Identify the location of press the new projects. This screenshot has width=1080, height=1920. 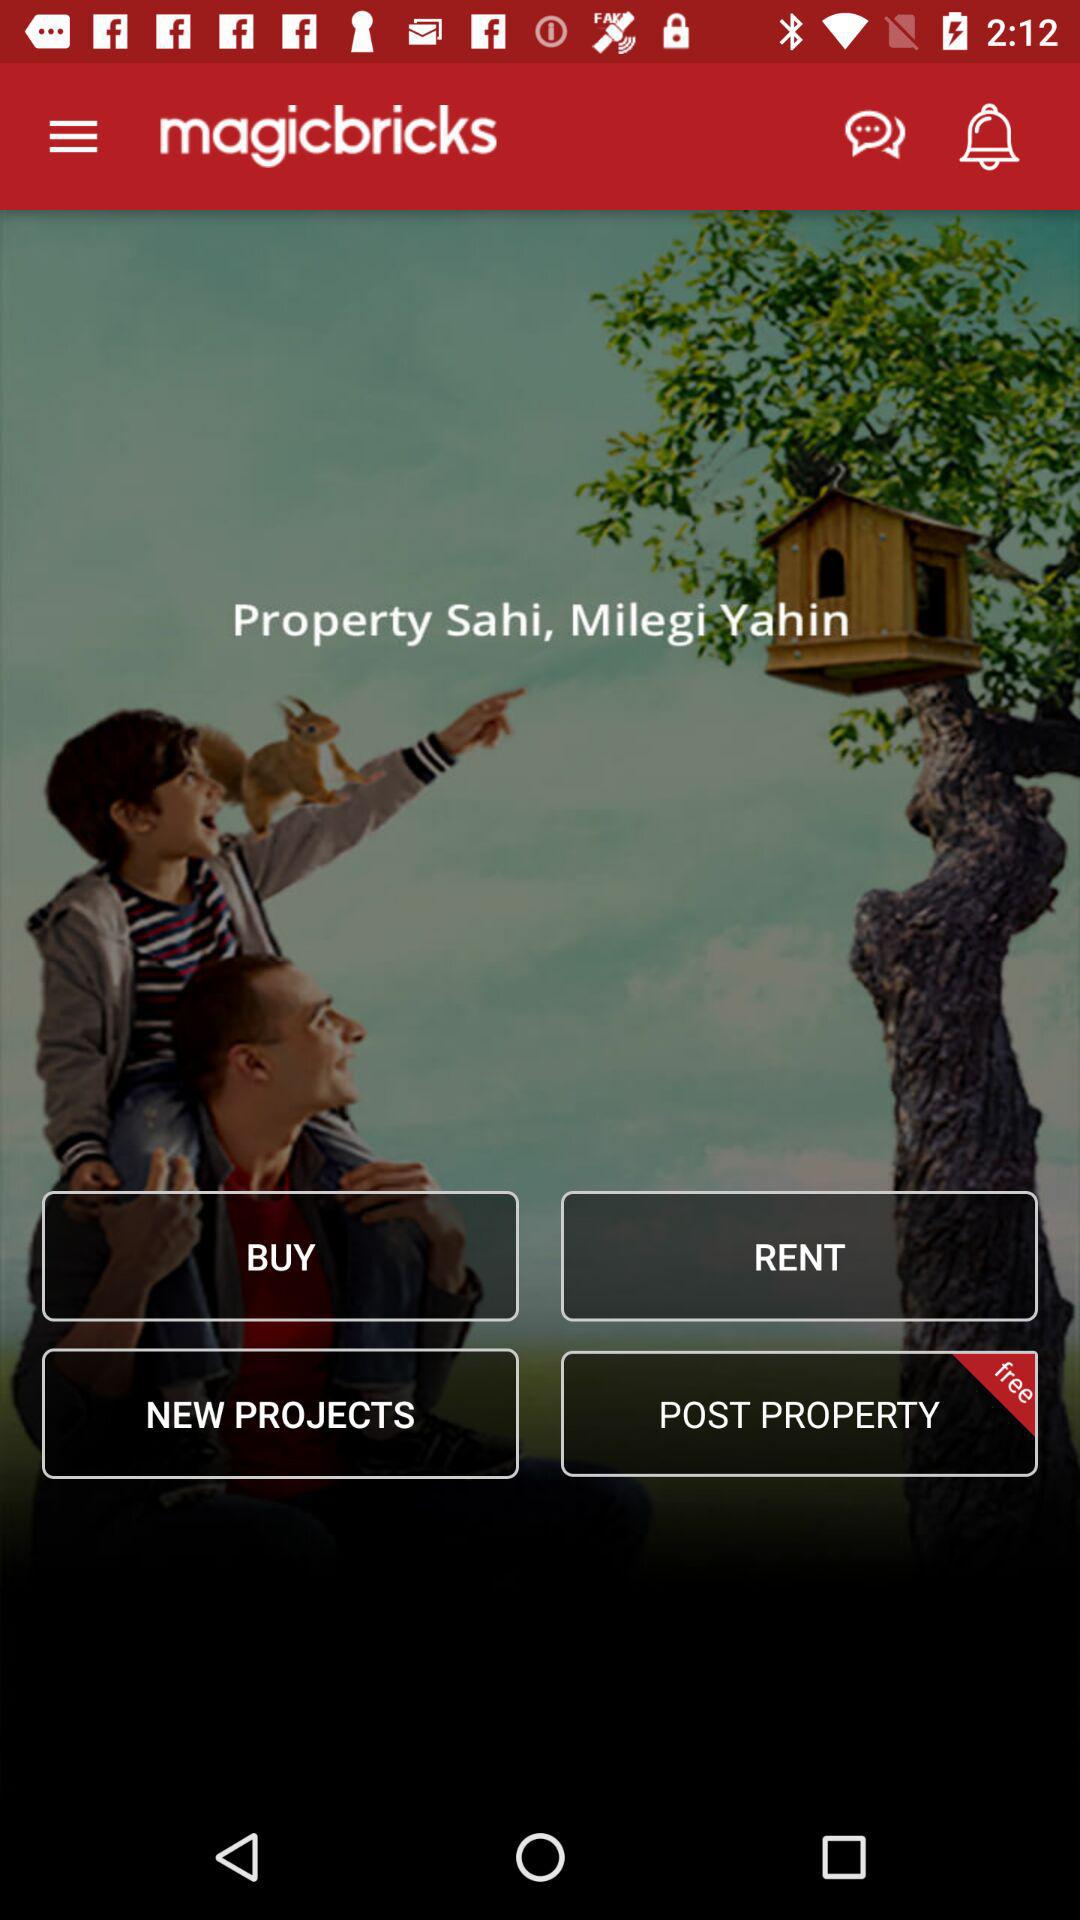
(280, 1413).